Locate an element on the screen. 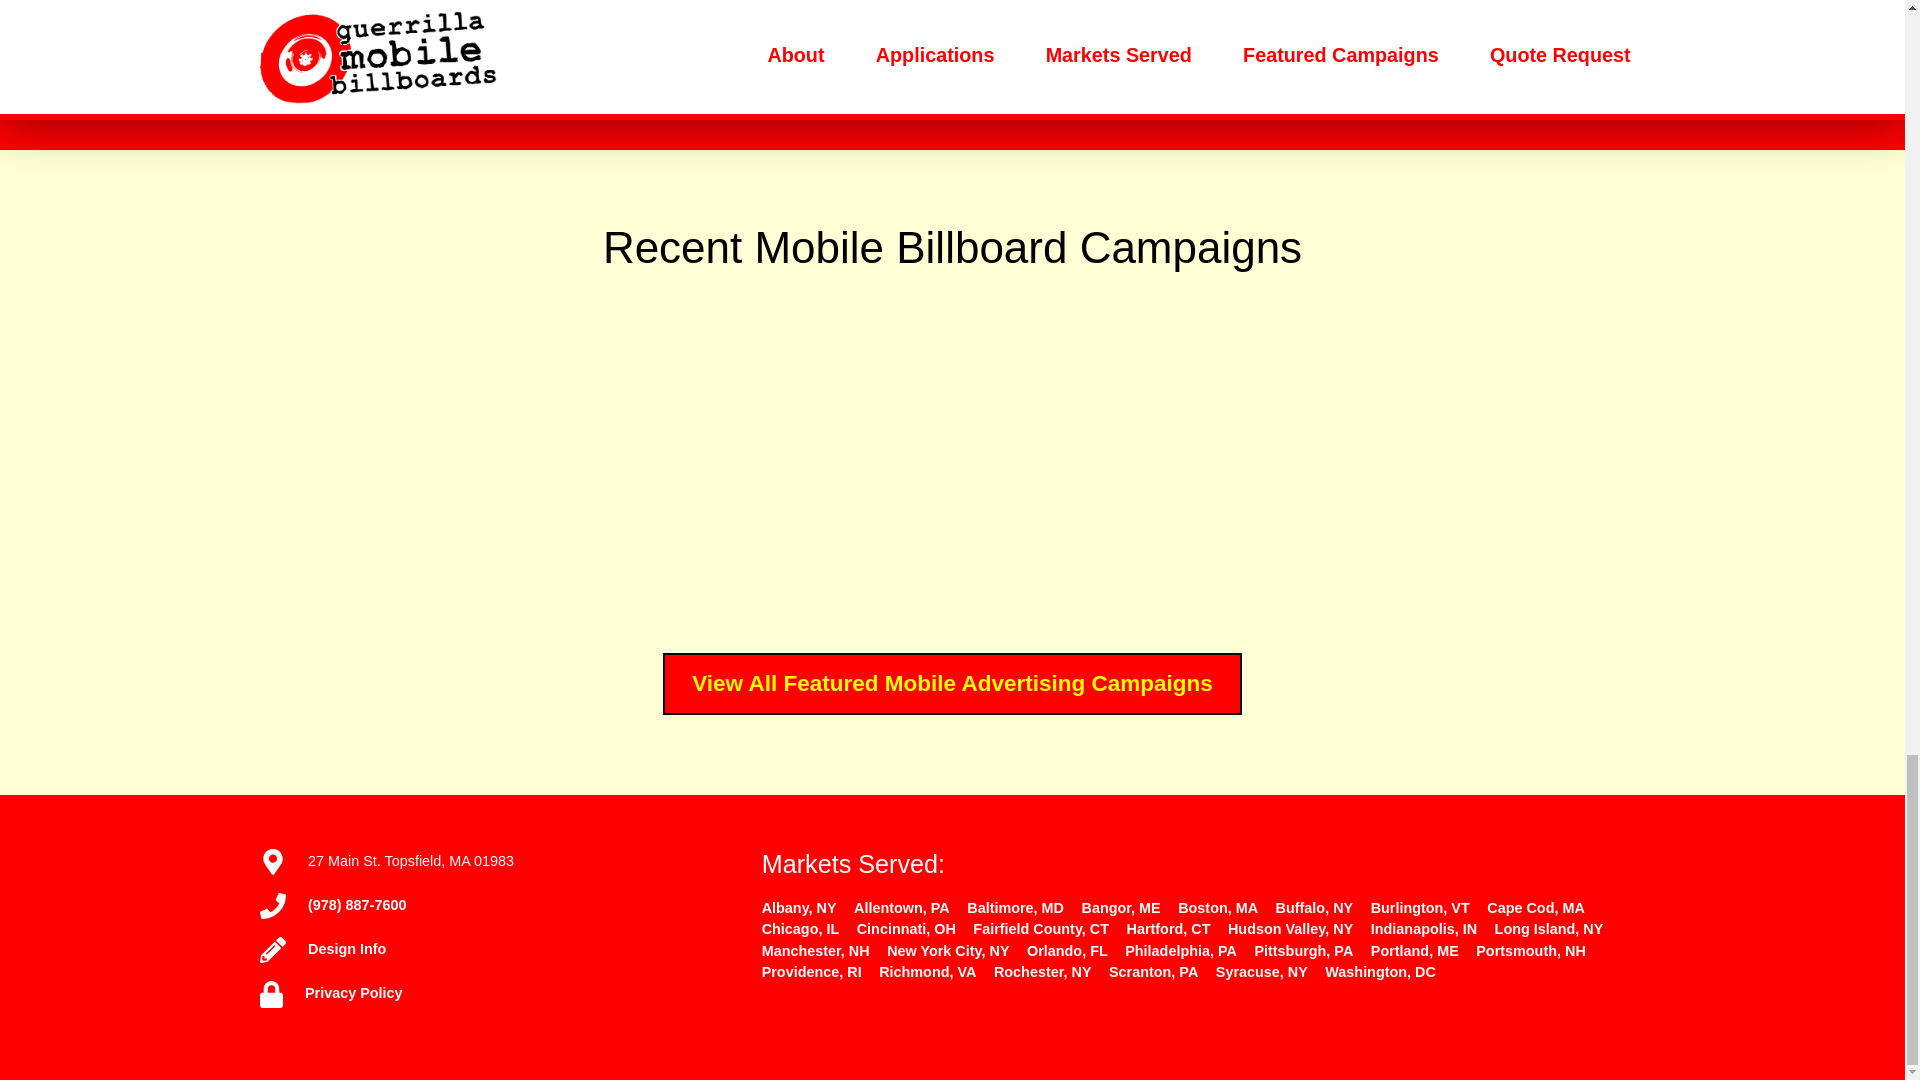  View All Featured Mobile Advertising Campaigns is located at coordinates (952, 684).